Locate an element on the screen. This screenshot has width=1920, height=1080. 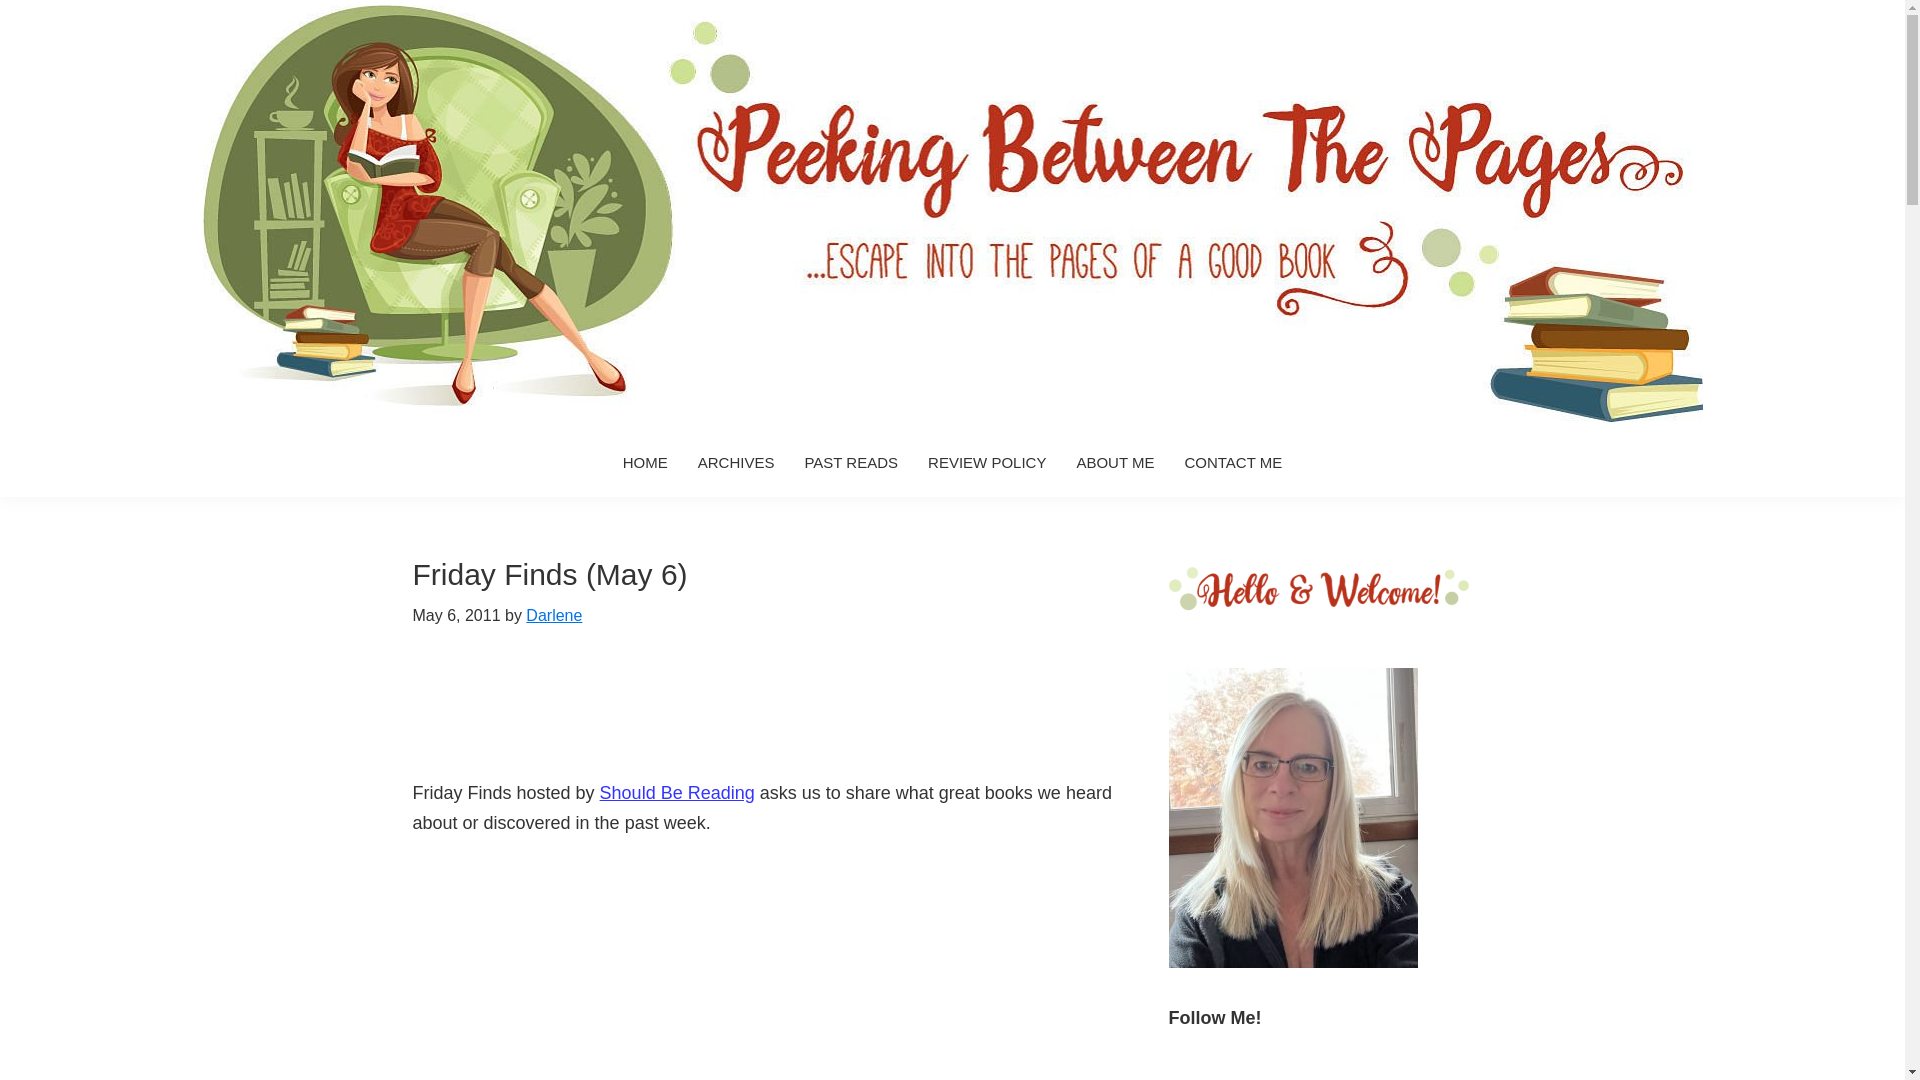
ABOUT ME is located at coordinates (1115, 462).